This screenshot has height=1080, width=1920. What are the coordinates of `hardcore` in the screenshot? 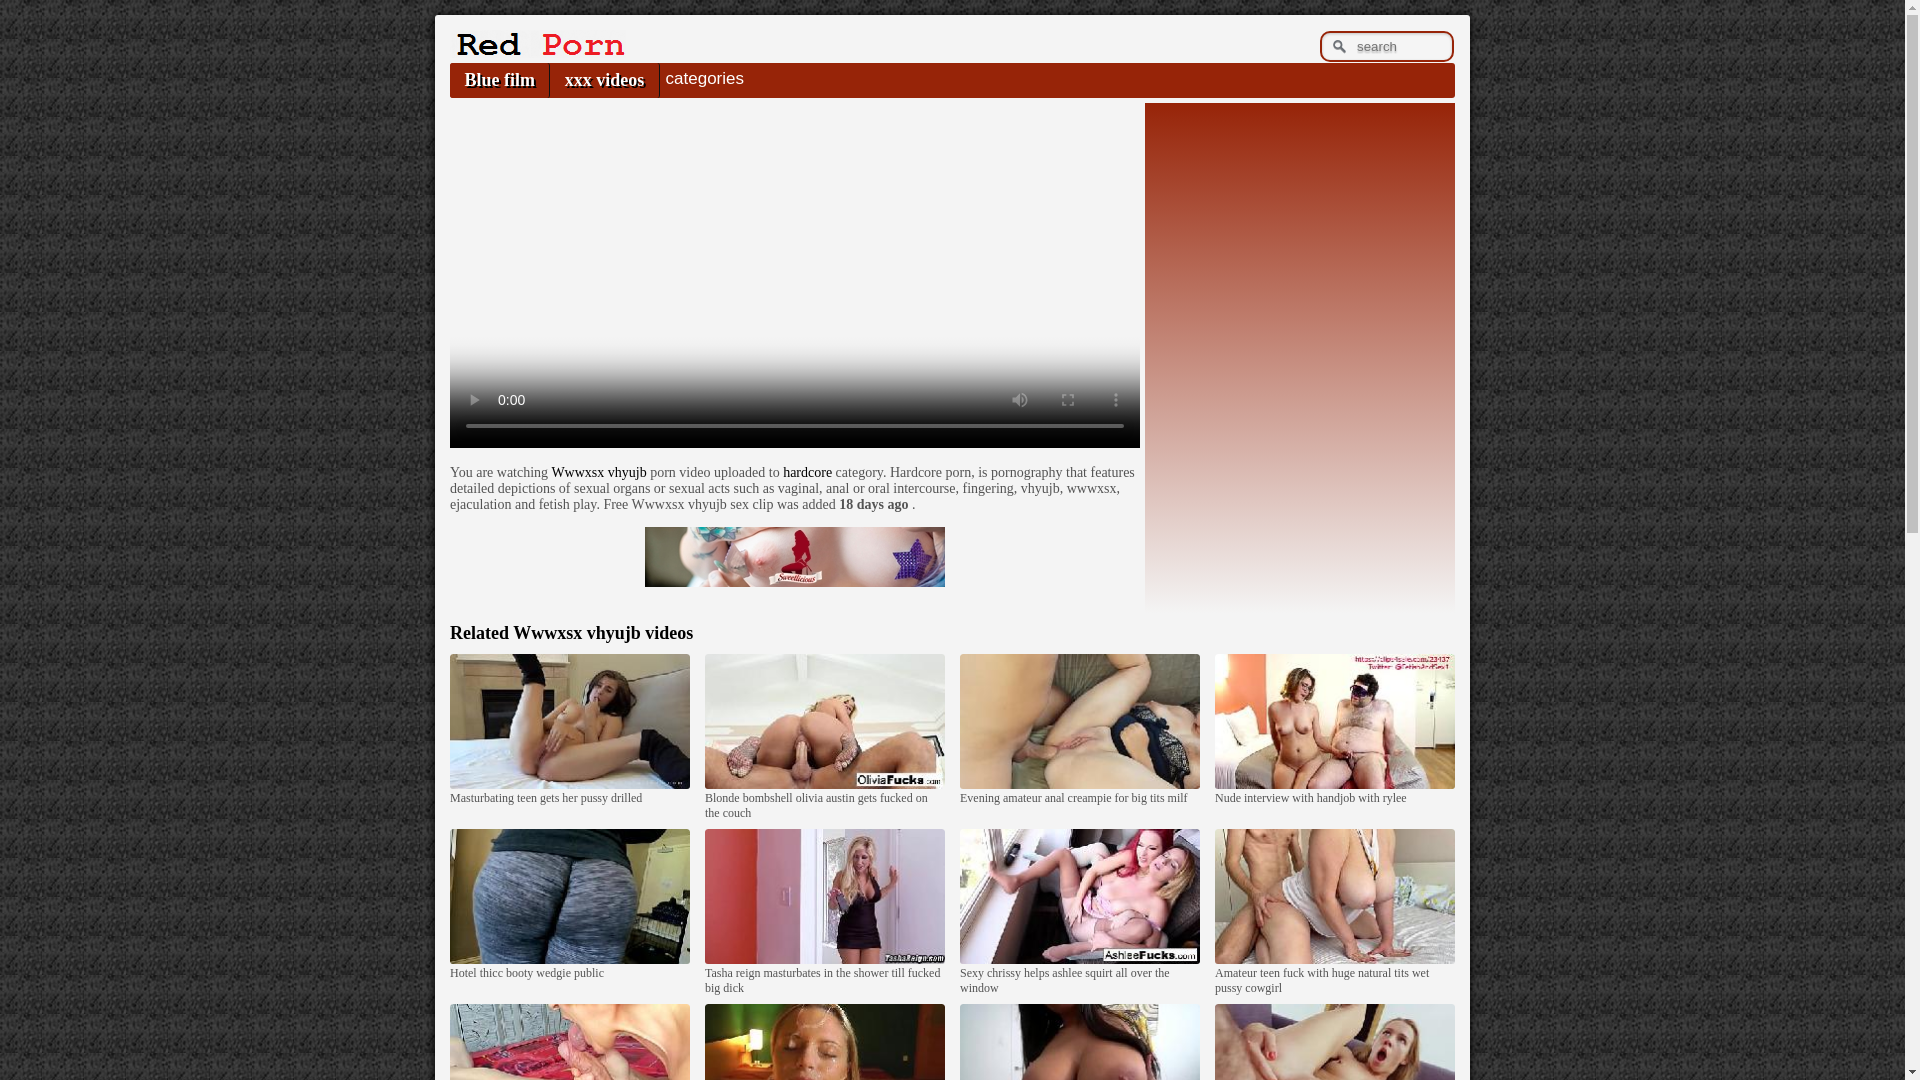 It's located at (807, 472).